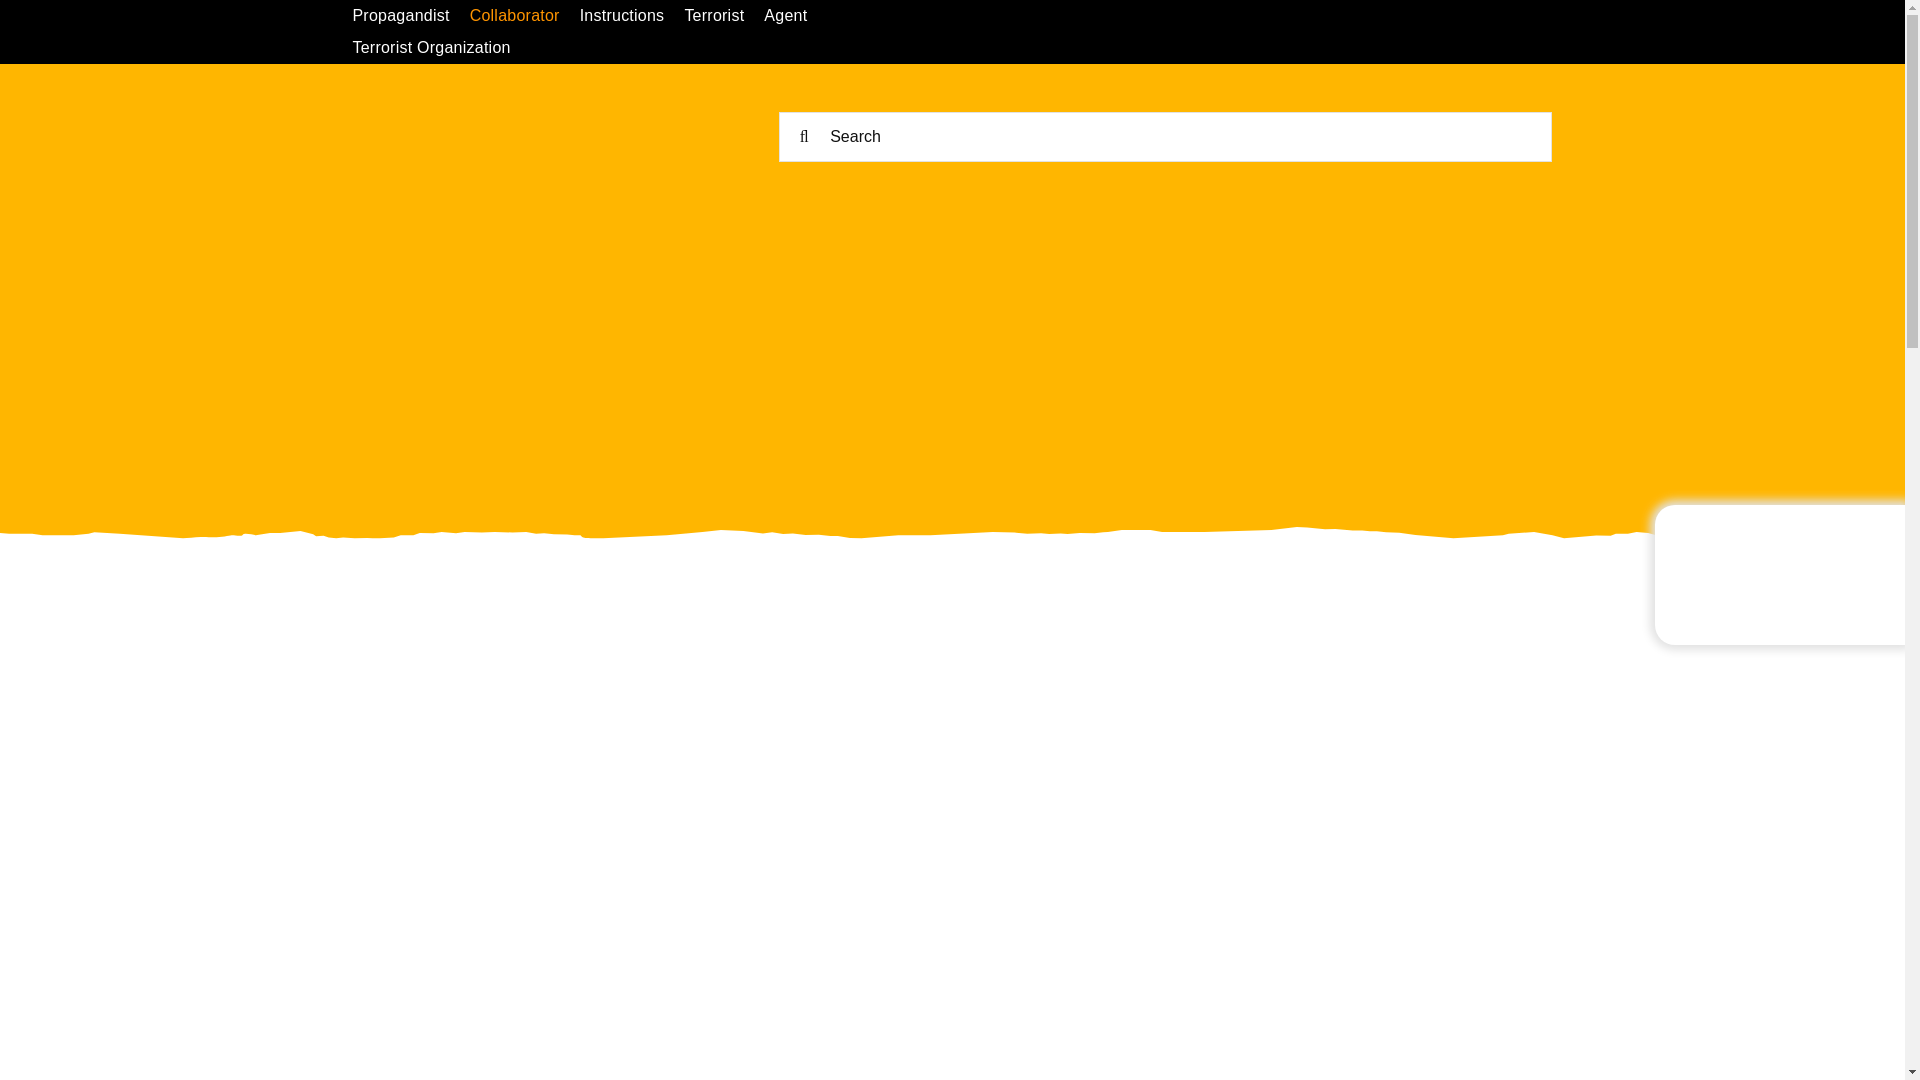 The width and height of the screenshot is (1920, 1080). Describe the element at coordinates (524, 16) in the screenshot. I see `Collaborator` at that location.